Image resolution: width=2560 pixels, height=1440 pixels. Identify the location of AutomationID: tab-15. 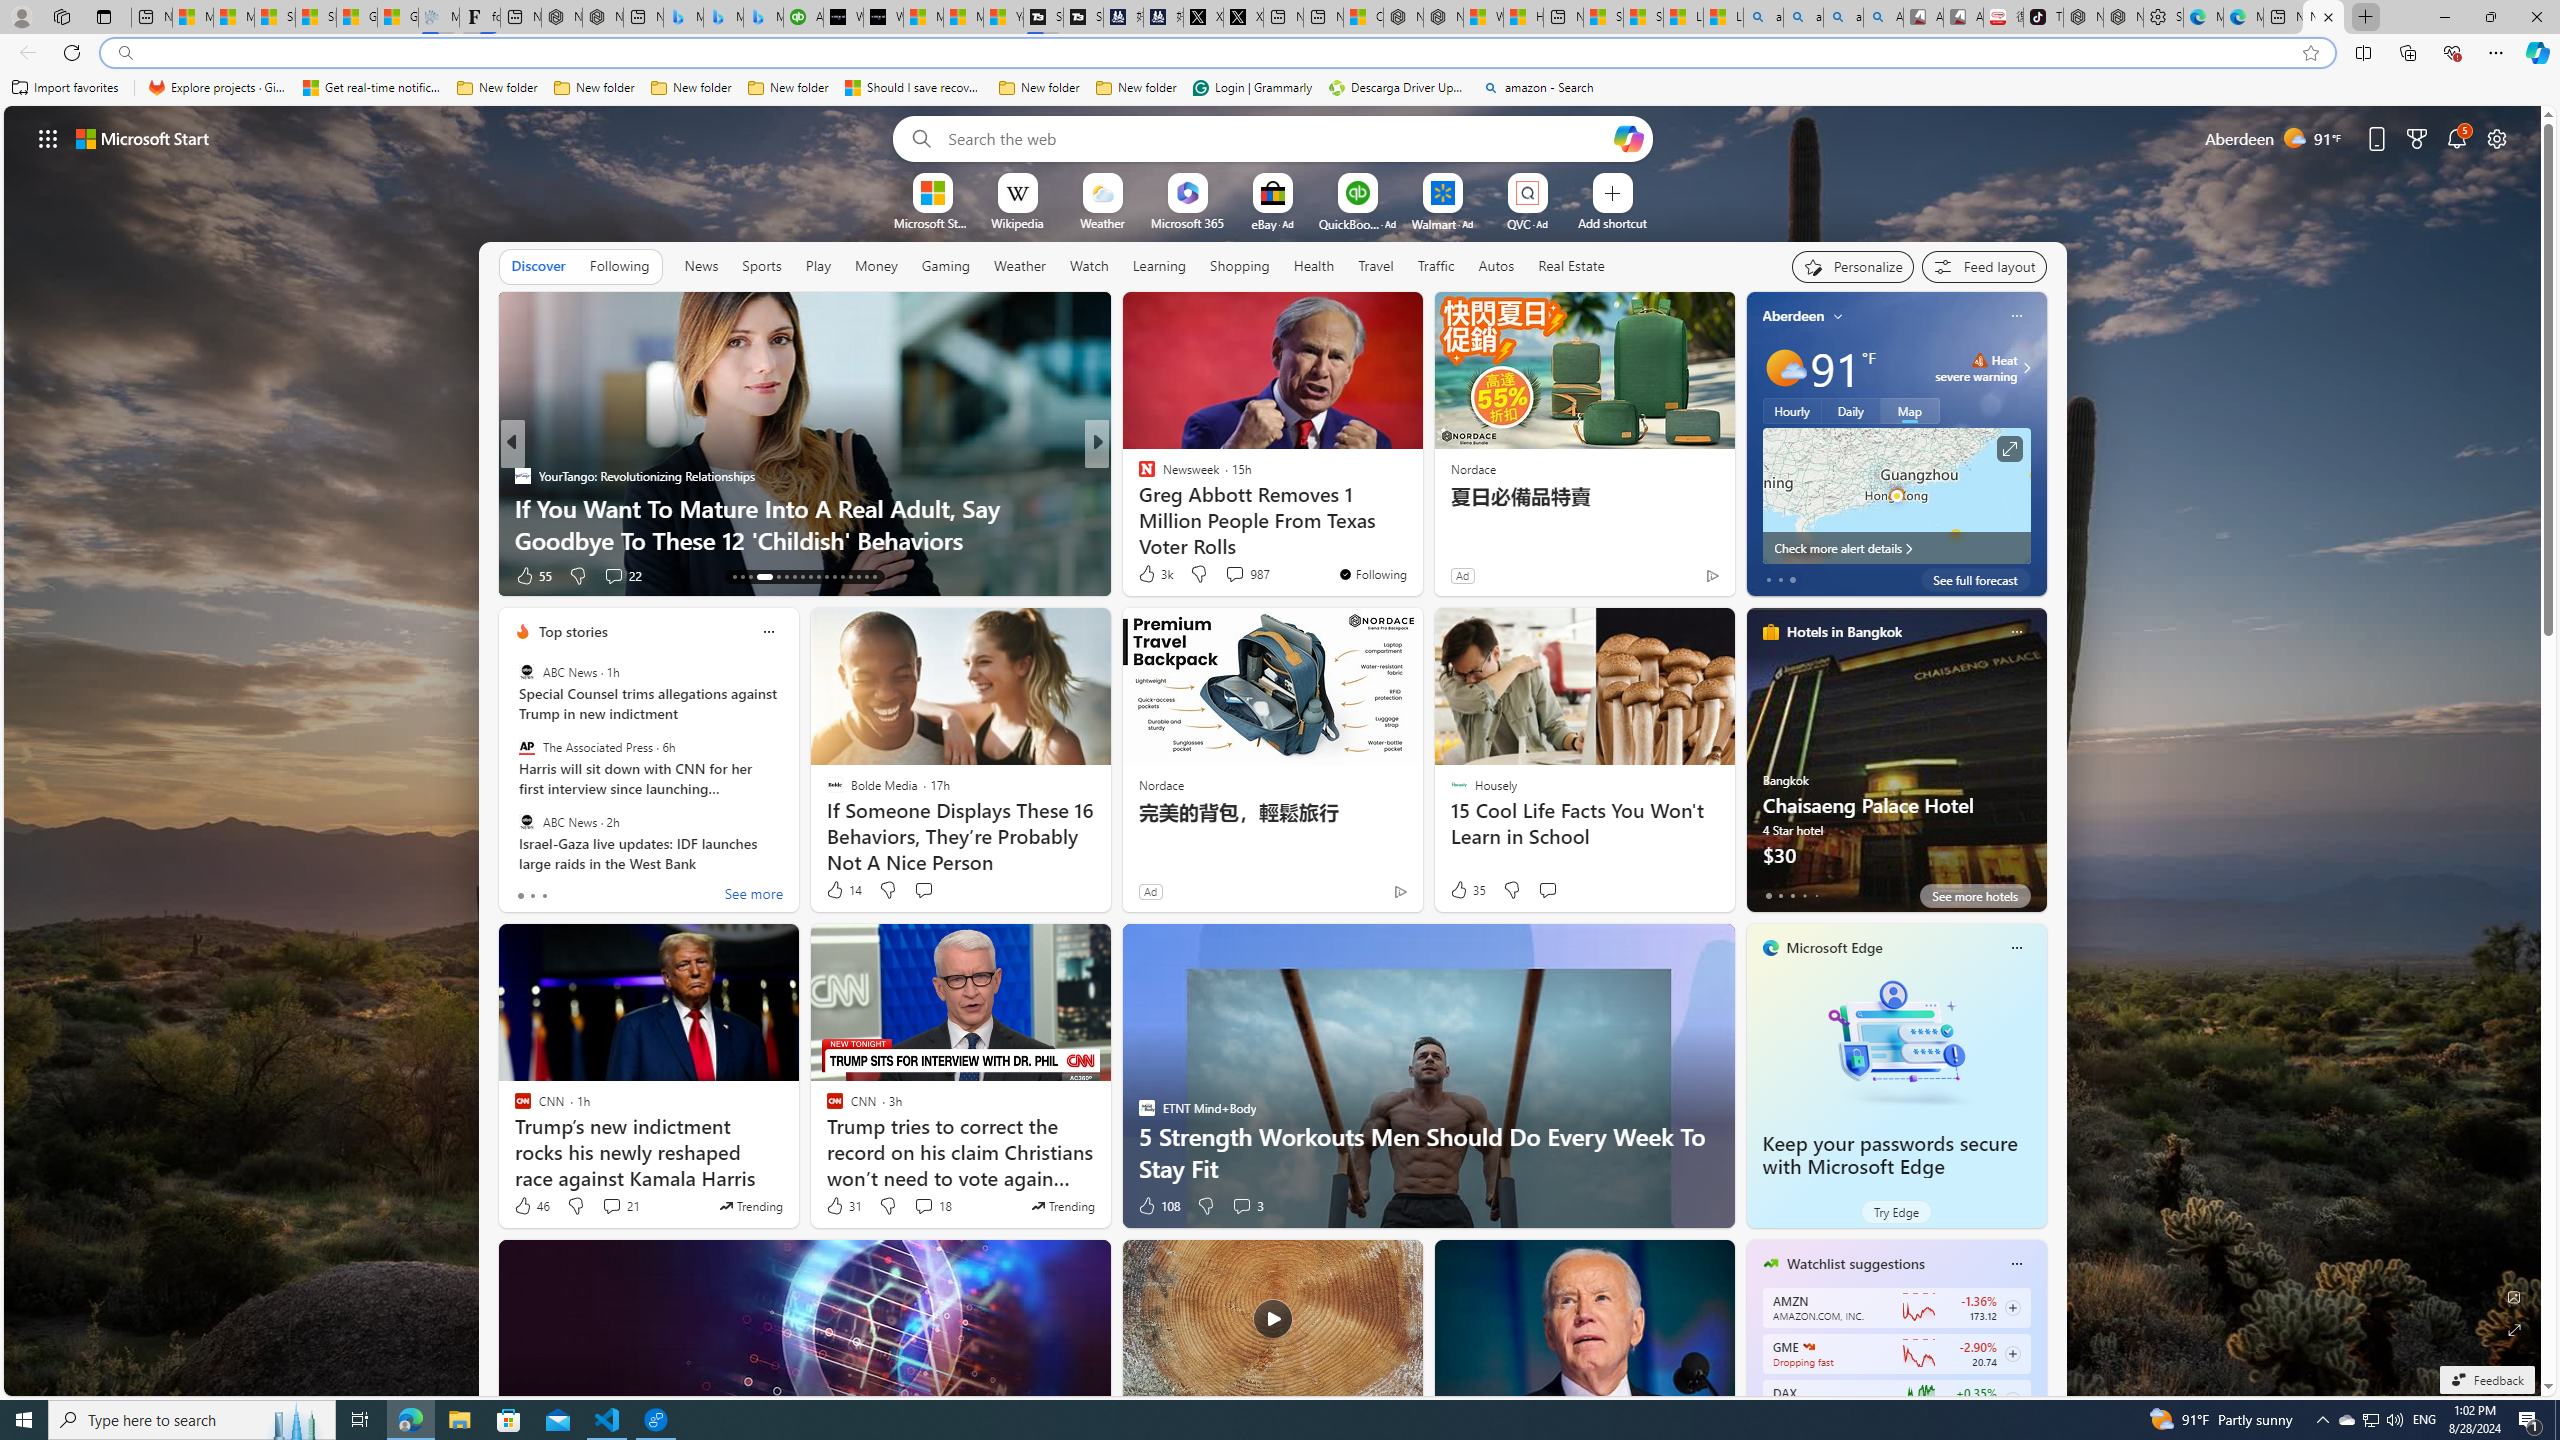
(750, 577).